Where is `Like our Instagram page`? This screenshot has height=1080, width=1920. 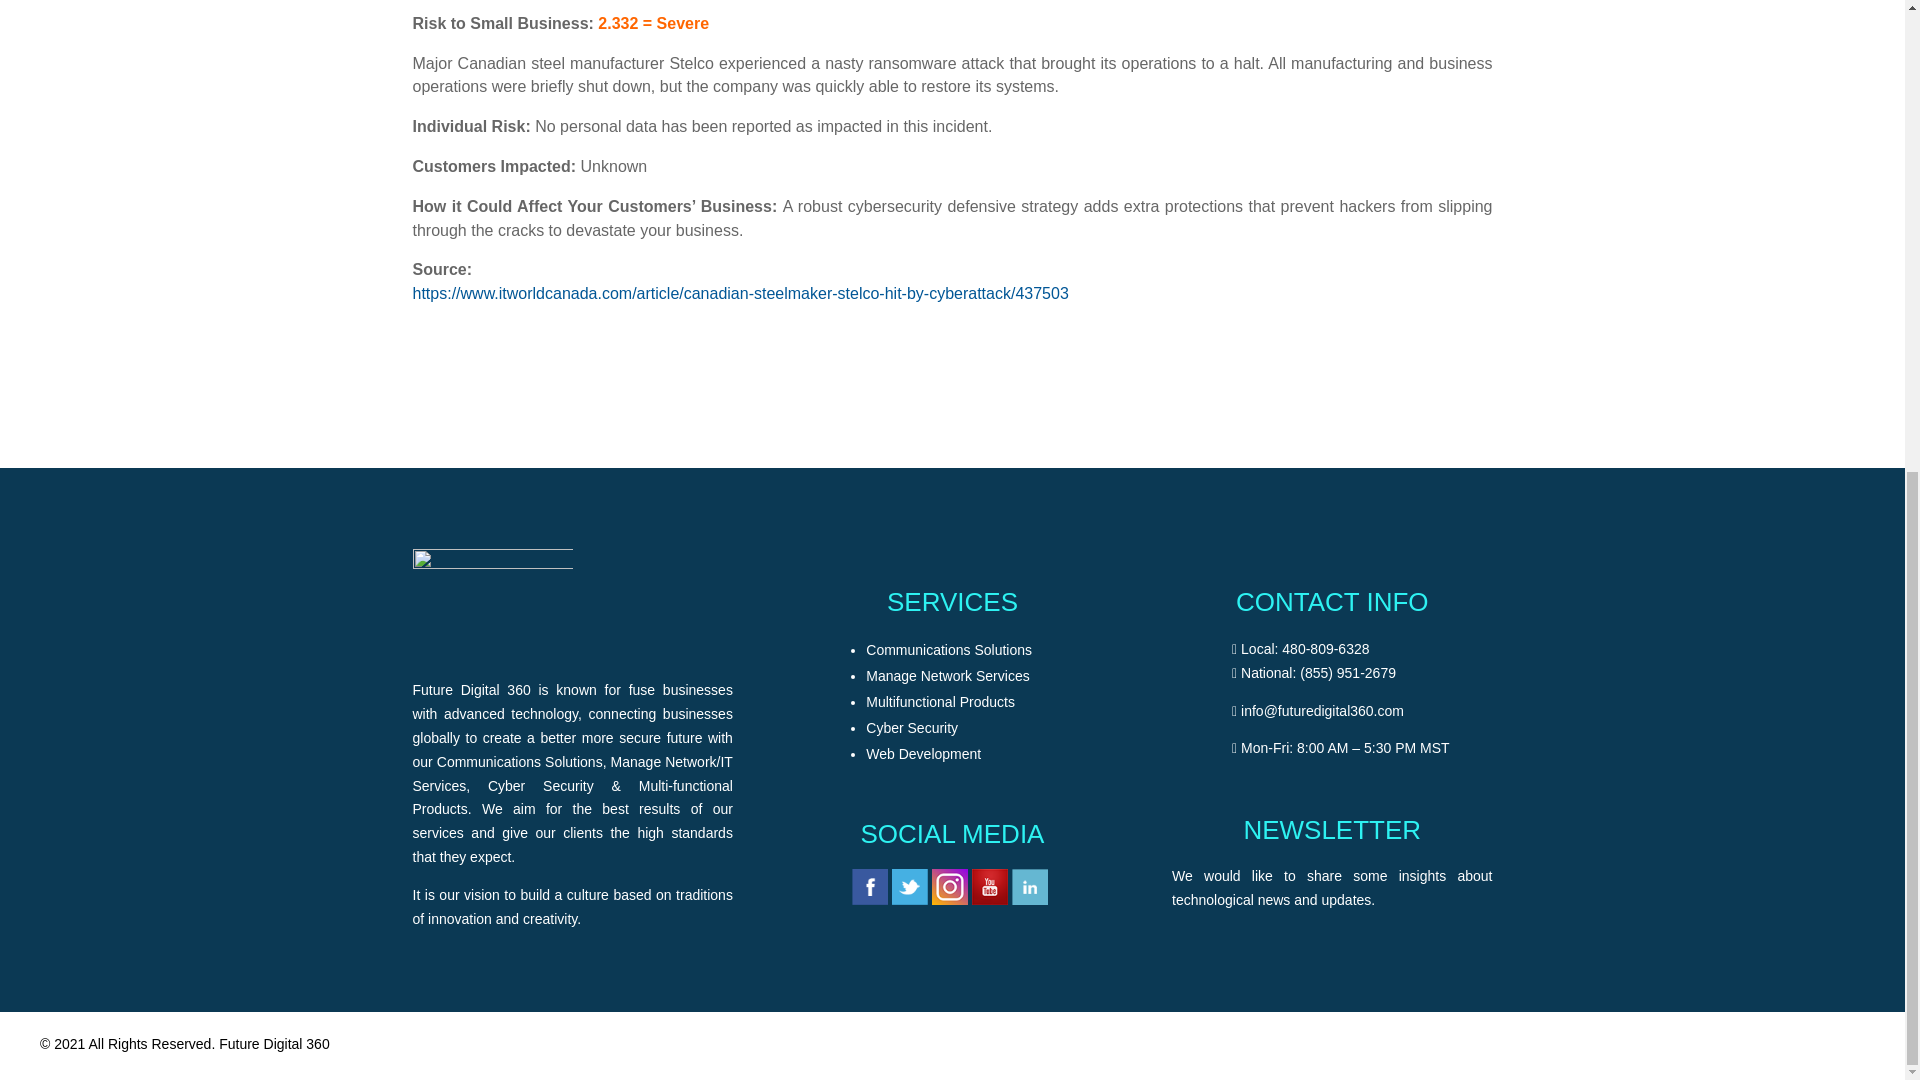
Like our Instagram page is located at coordinates (949, 900).